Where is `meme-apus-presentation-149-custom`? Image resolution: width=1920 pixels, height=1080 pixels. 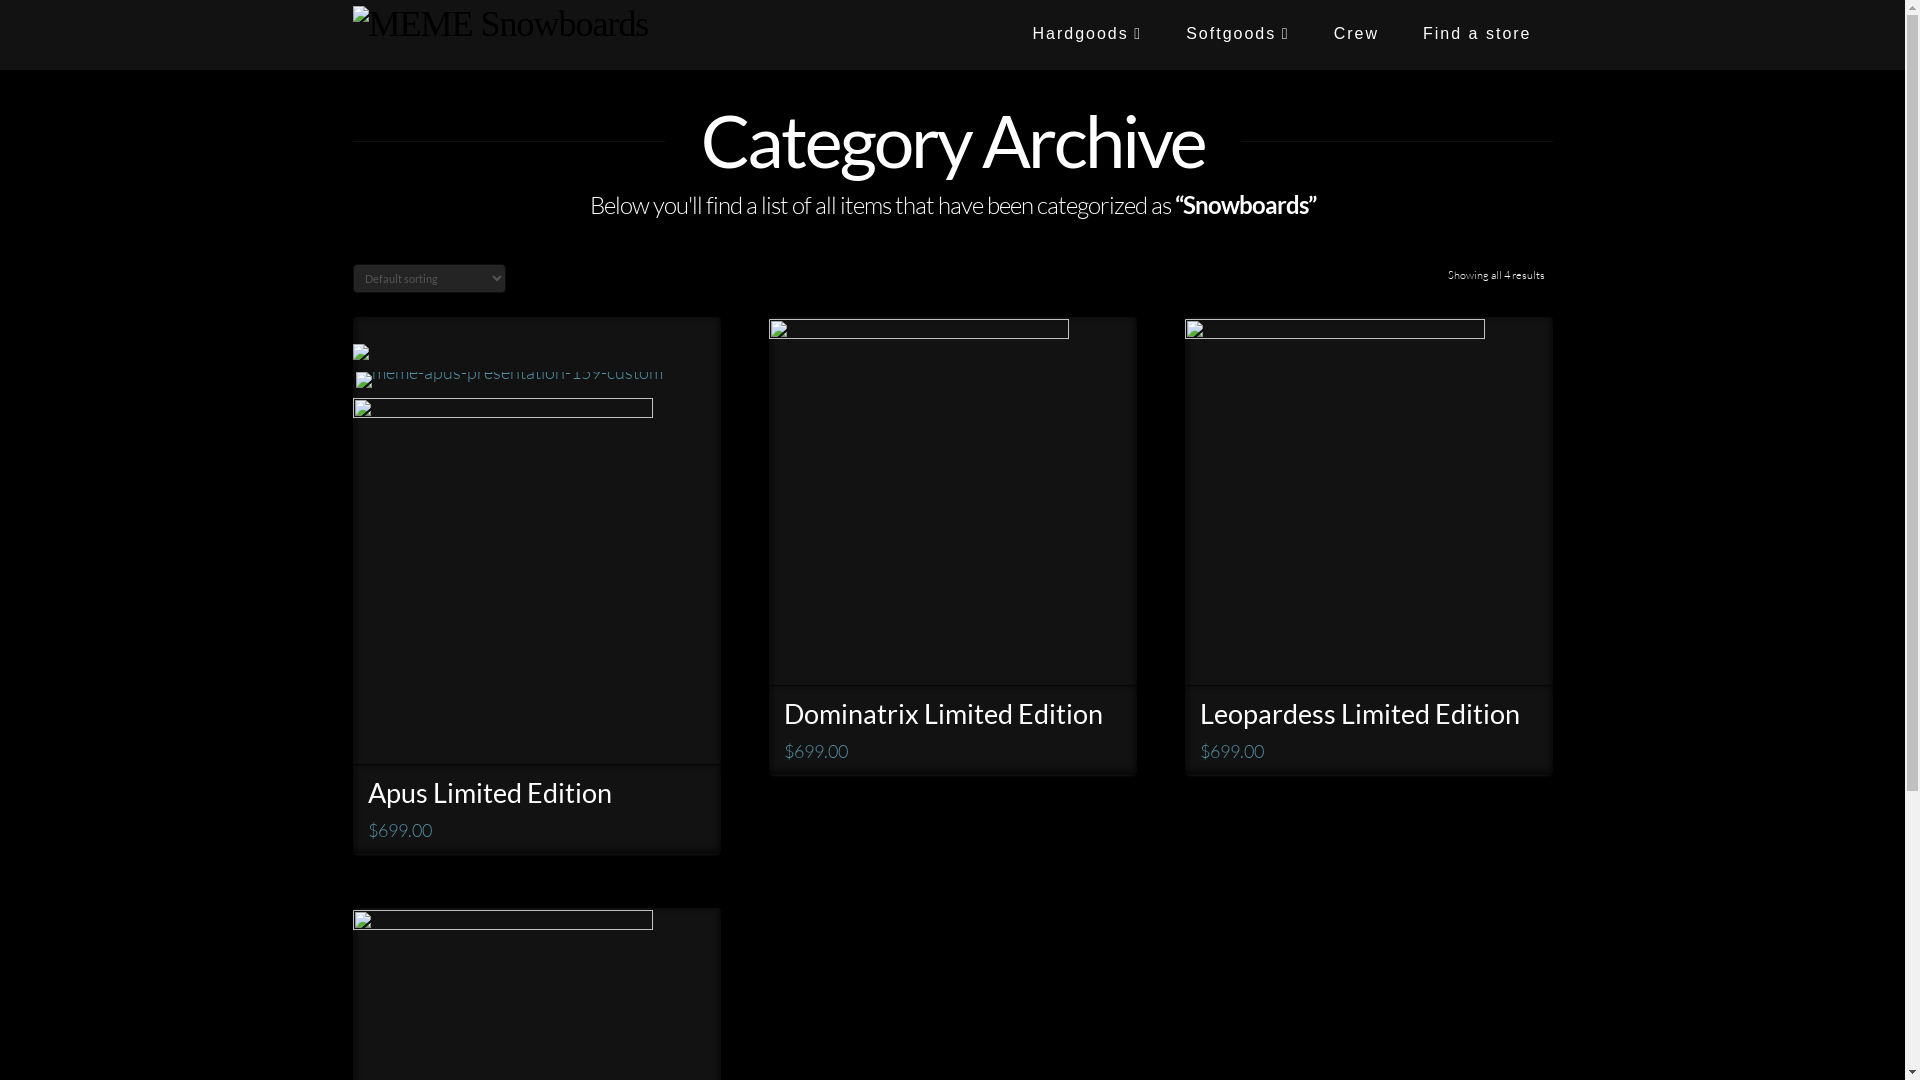 meme-apus-presentation-149-custom is located at coordinates (360, 352).